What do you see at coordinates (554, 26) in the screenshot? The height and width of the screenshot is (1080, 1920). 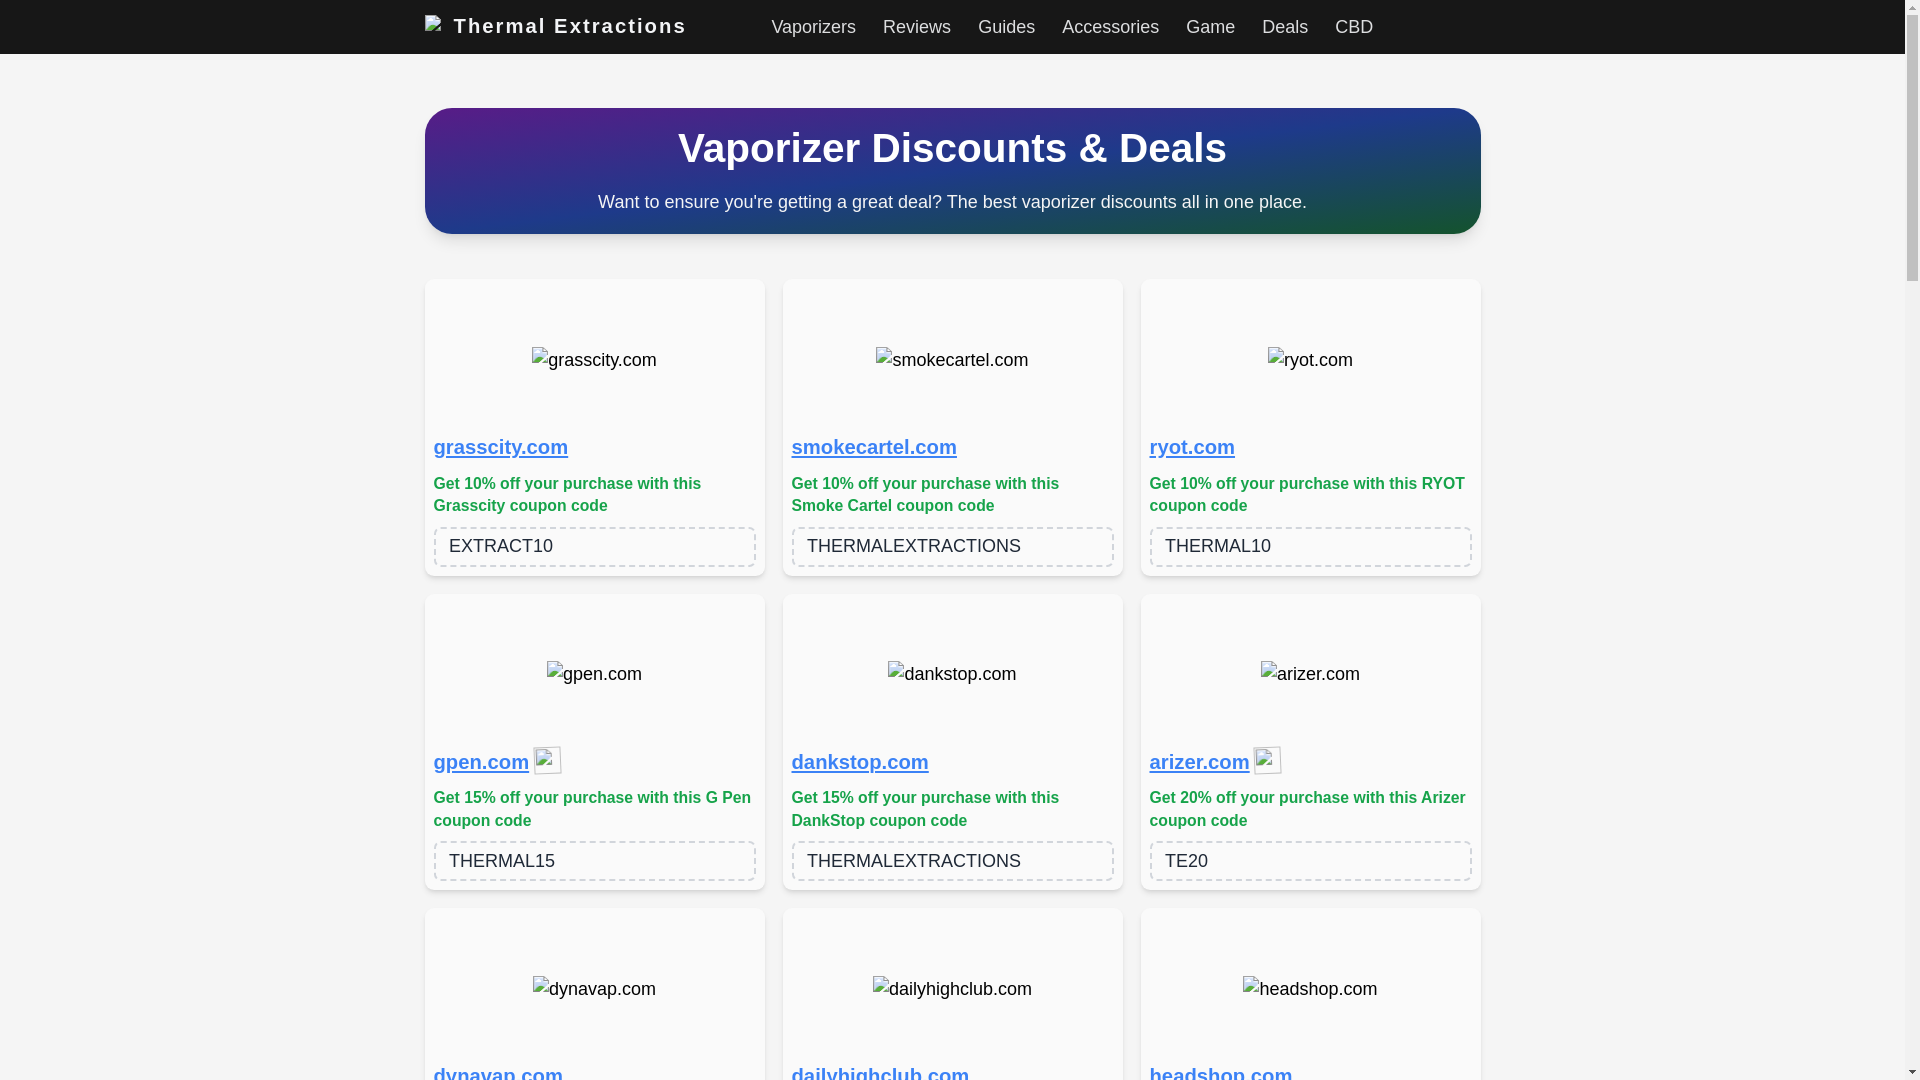 I see `Thermal Extractions` at bounding box center [554, 26].